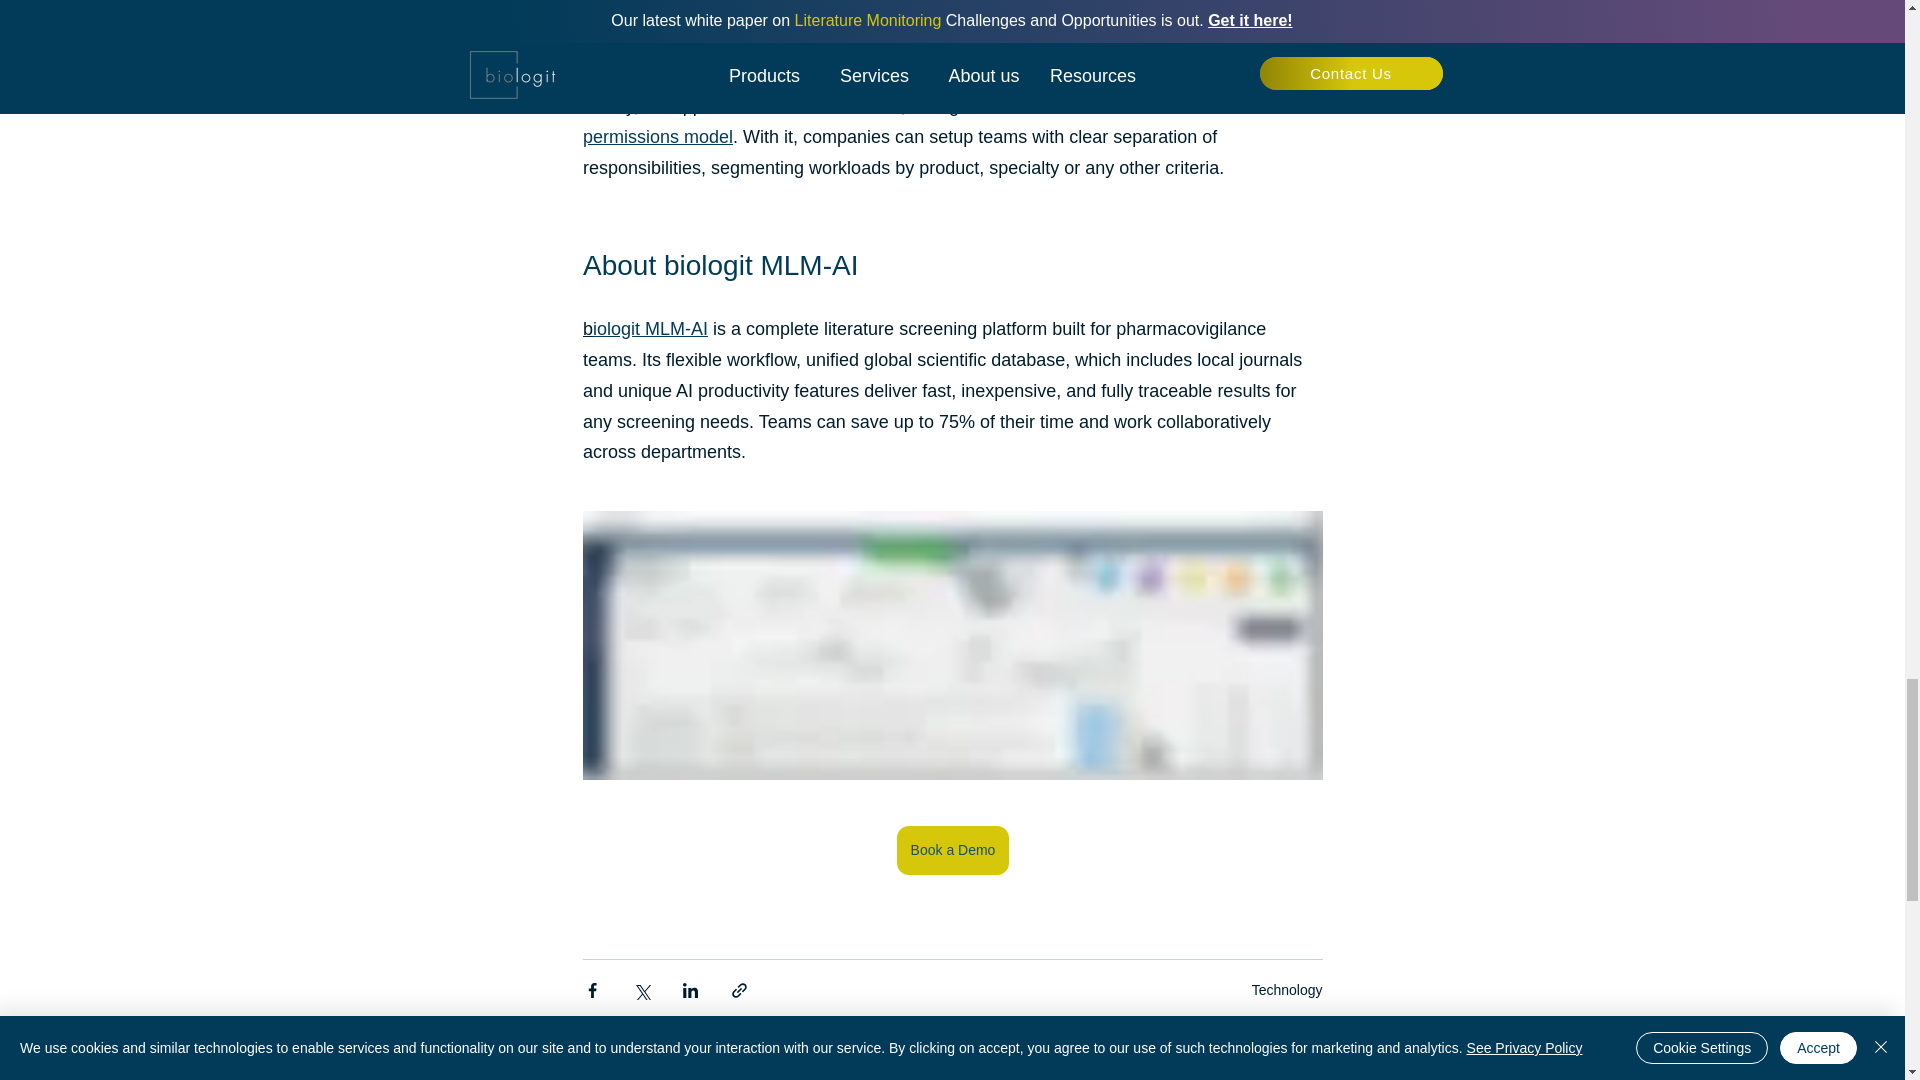 The height and width of the screenshot is (1080, 1920). I want to click on a flexible role-based permissions model, so click(910, 121).